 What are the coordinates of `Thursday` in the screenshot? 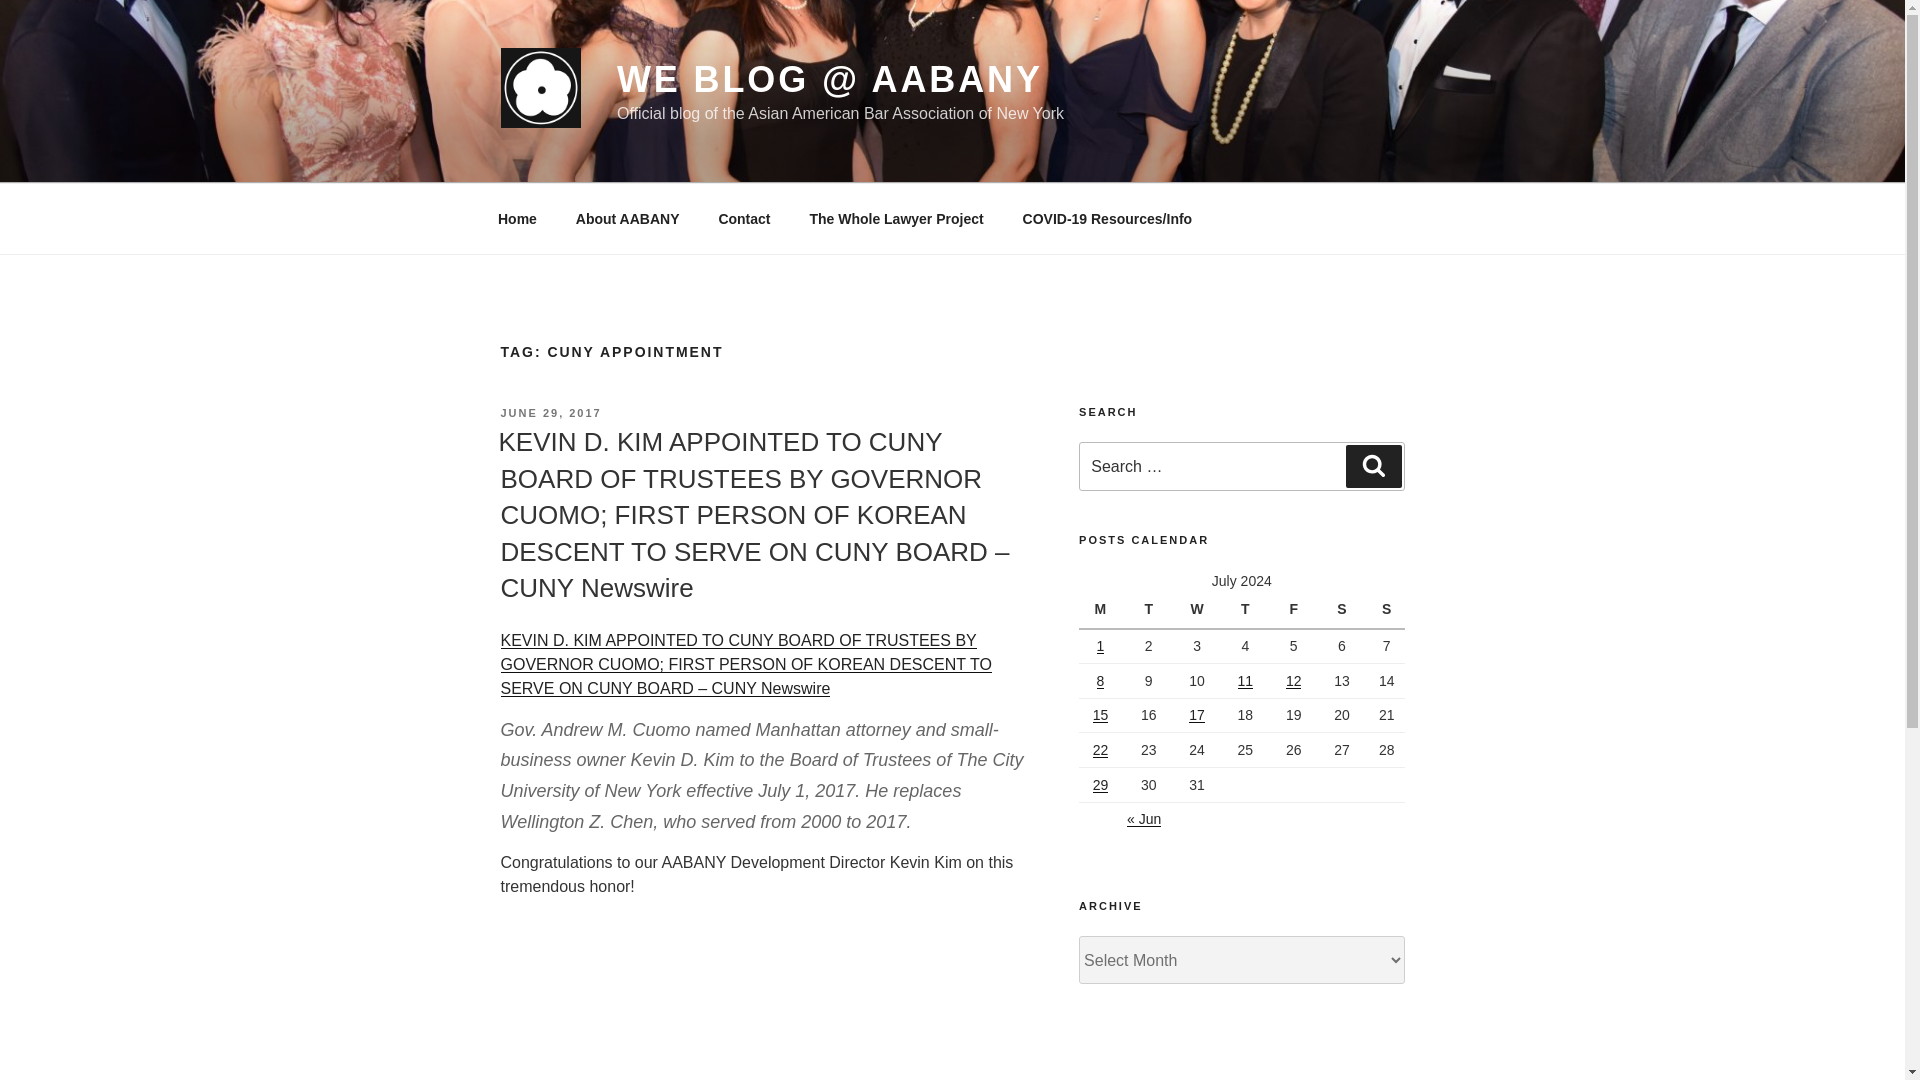 It's located at (1248, 610).